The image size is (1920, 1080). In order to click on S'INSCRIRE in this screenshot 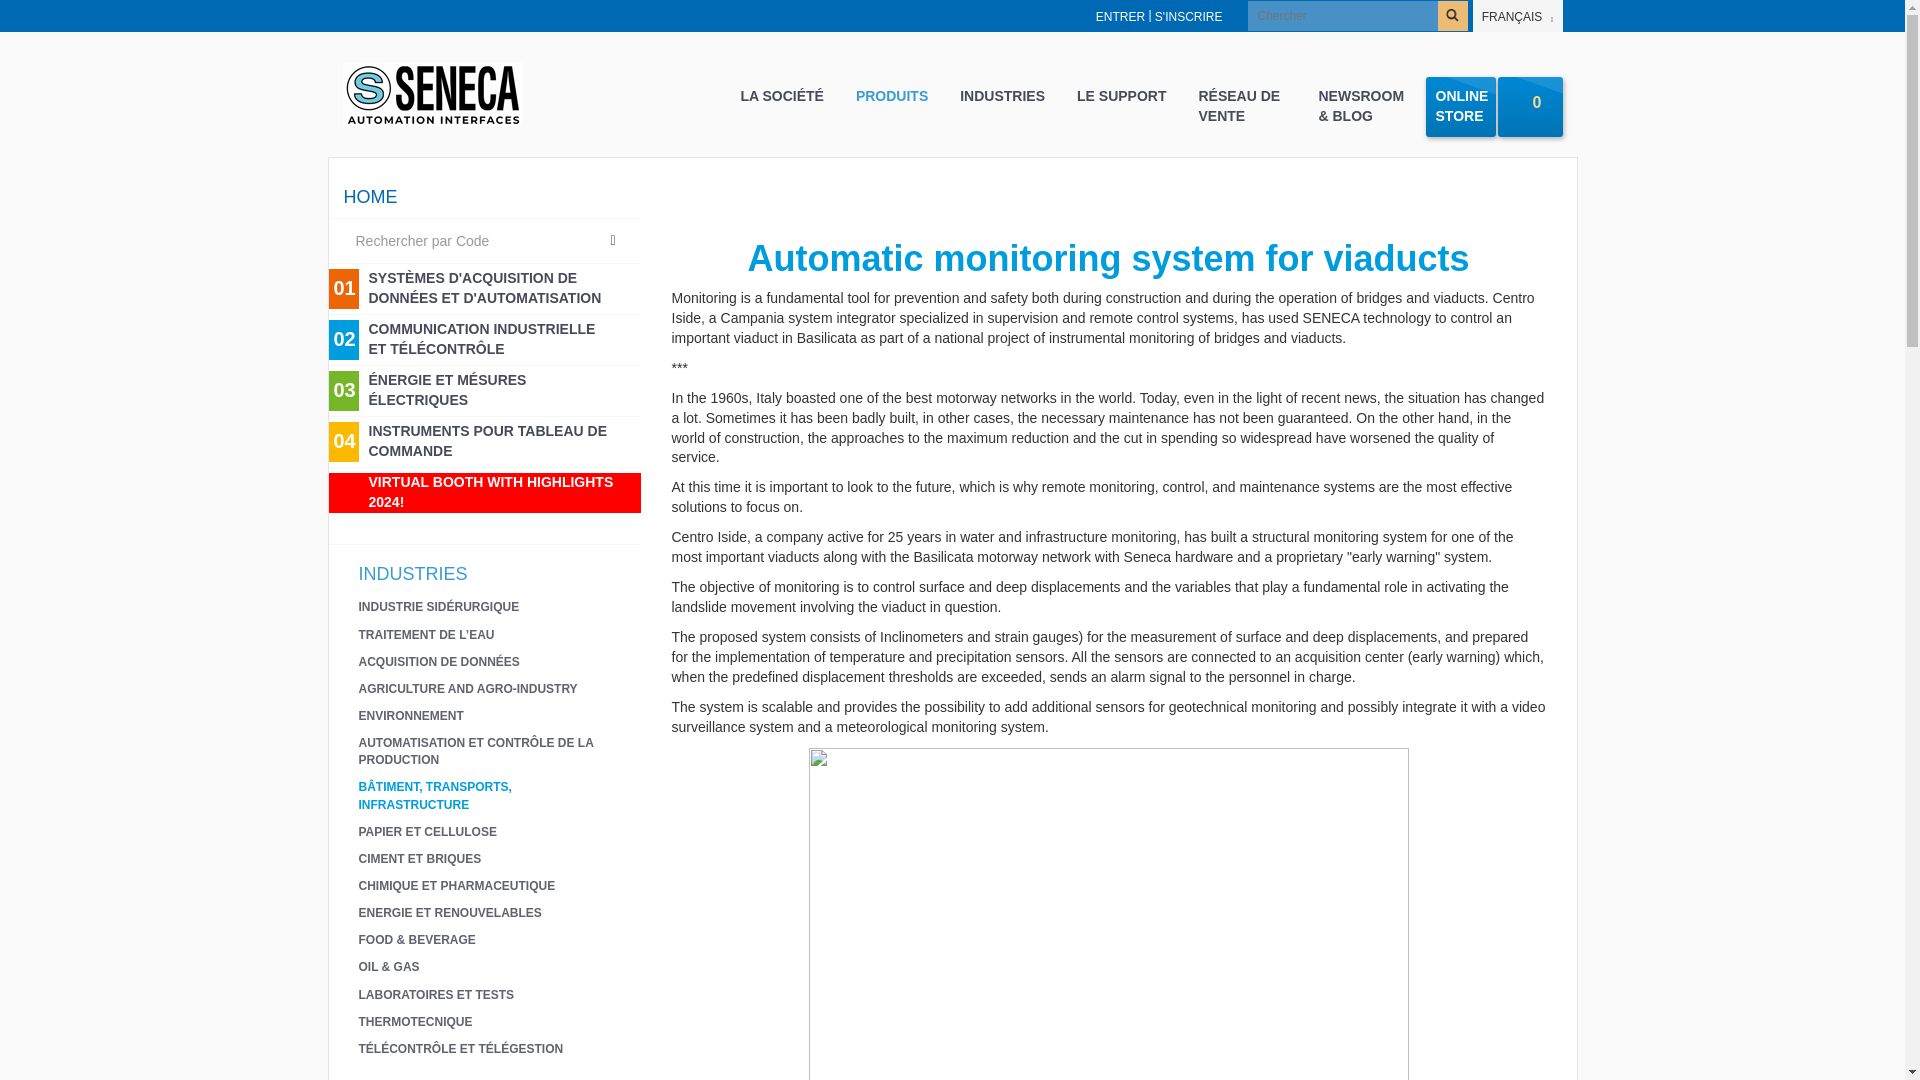, I will do `click(1189, 16)`.